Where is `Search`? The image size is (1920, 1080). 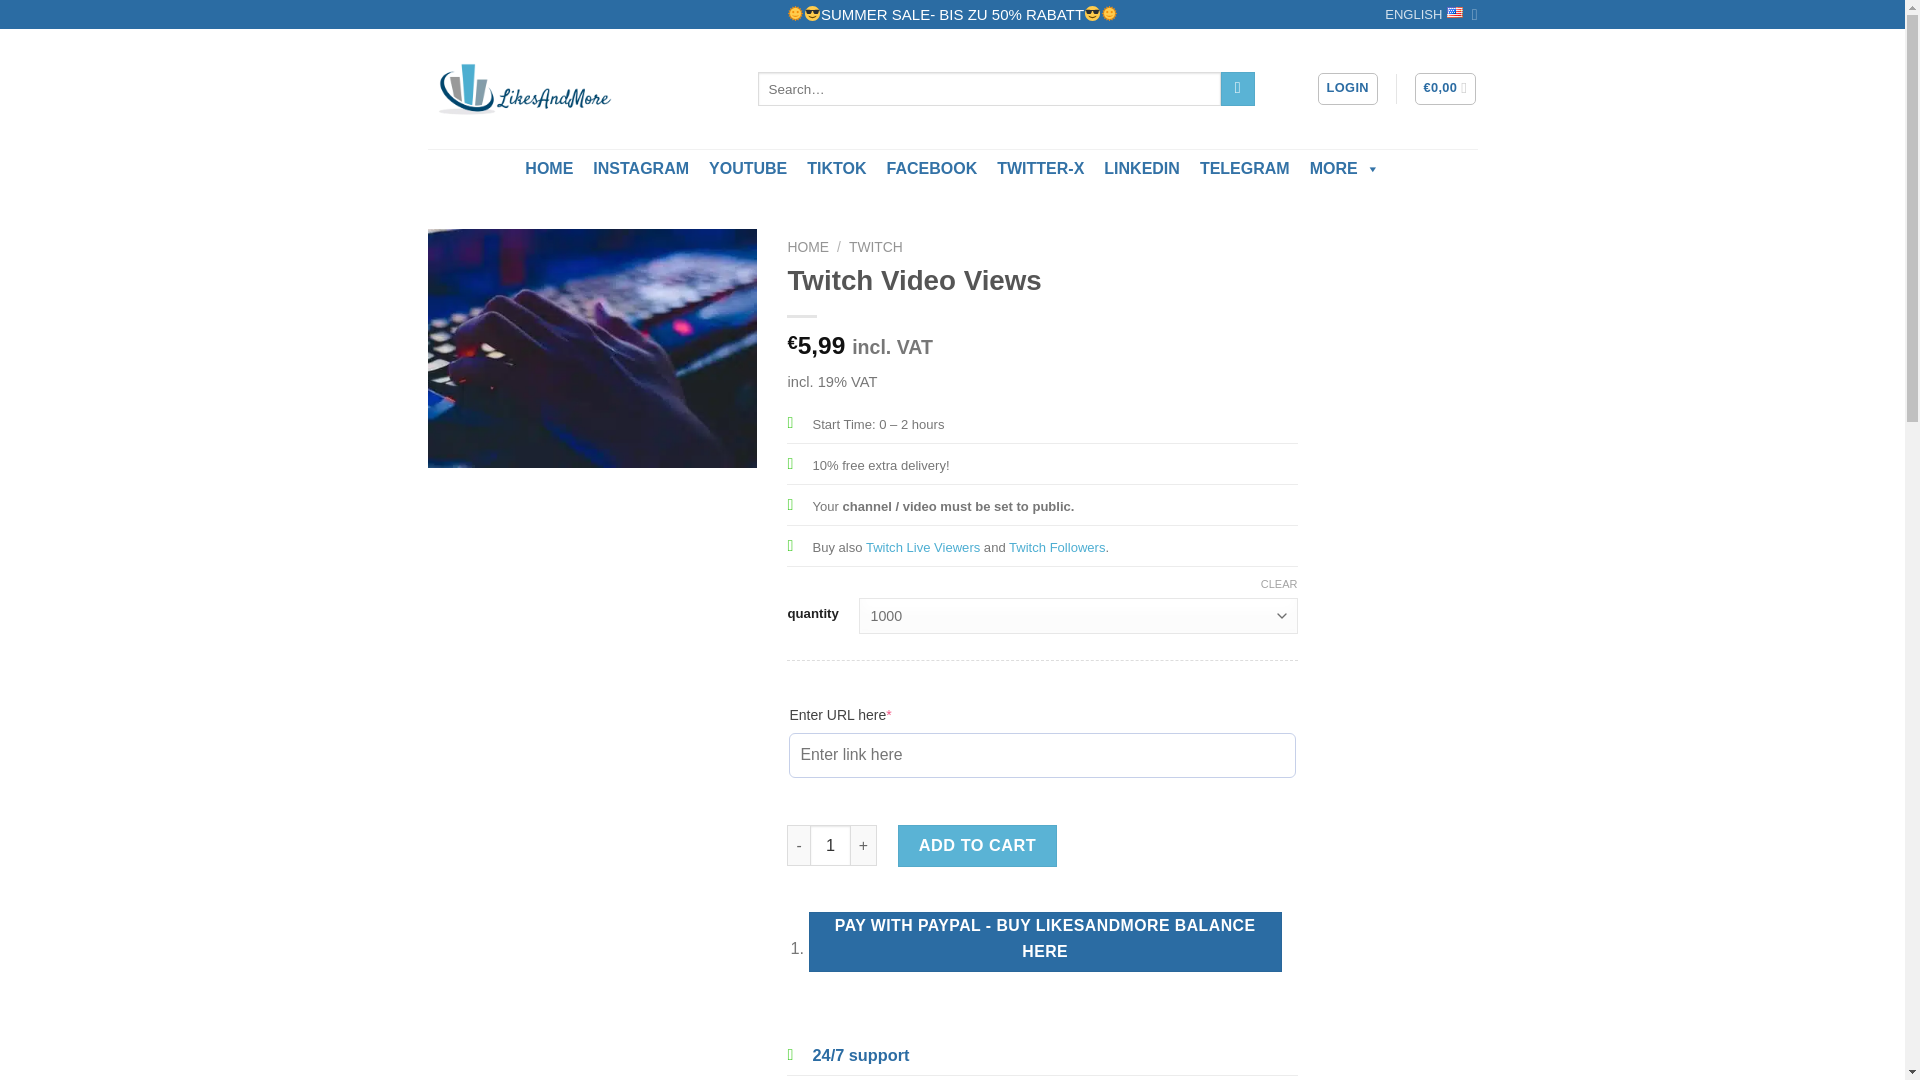 Search is located at coordinates (1238, 88).